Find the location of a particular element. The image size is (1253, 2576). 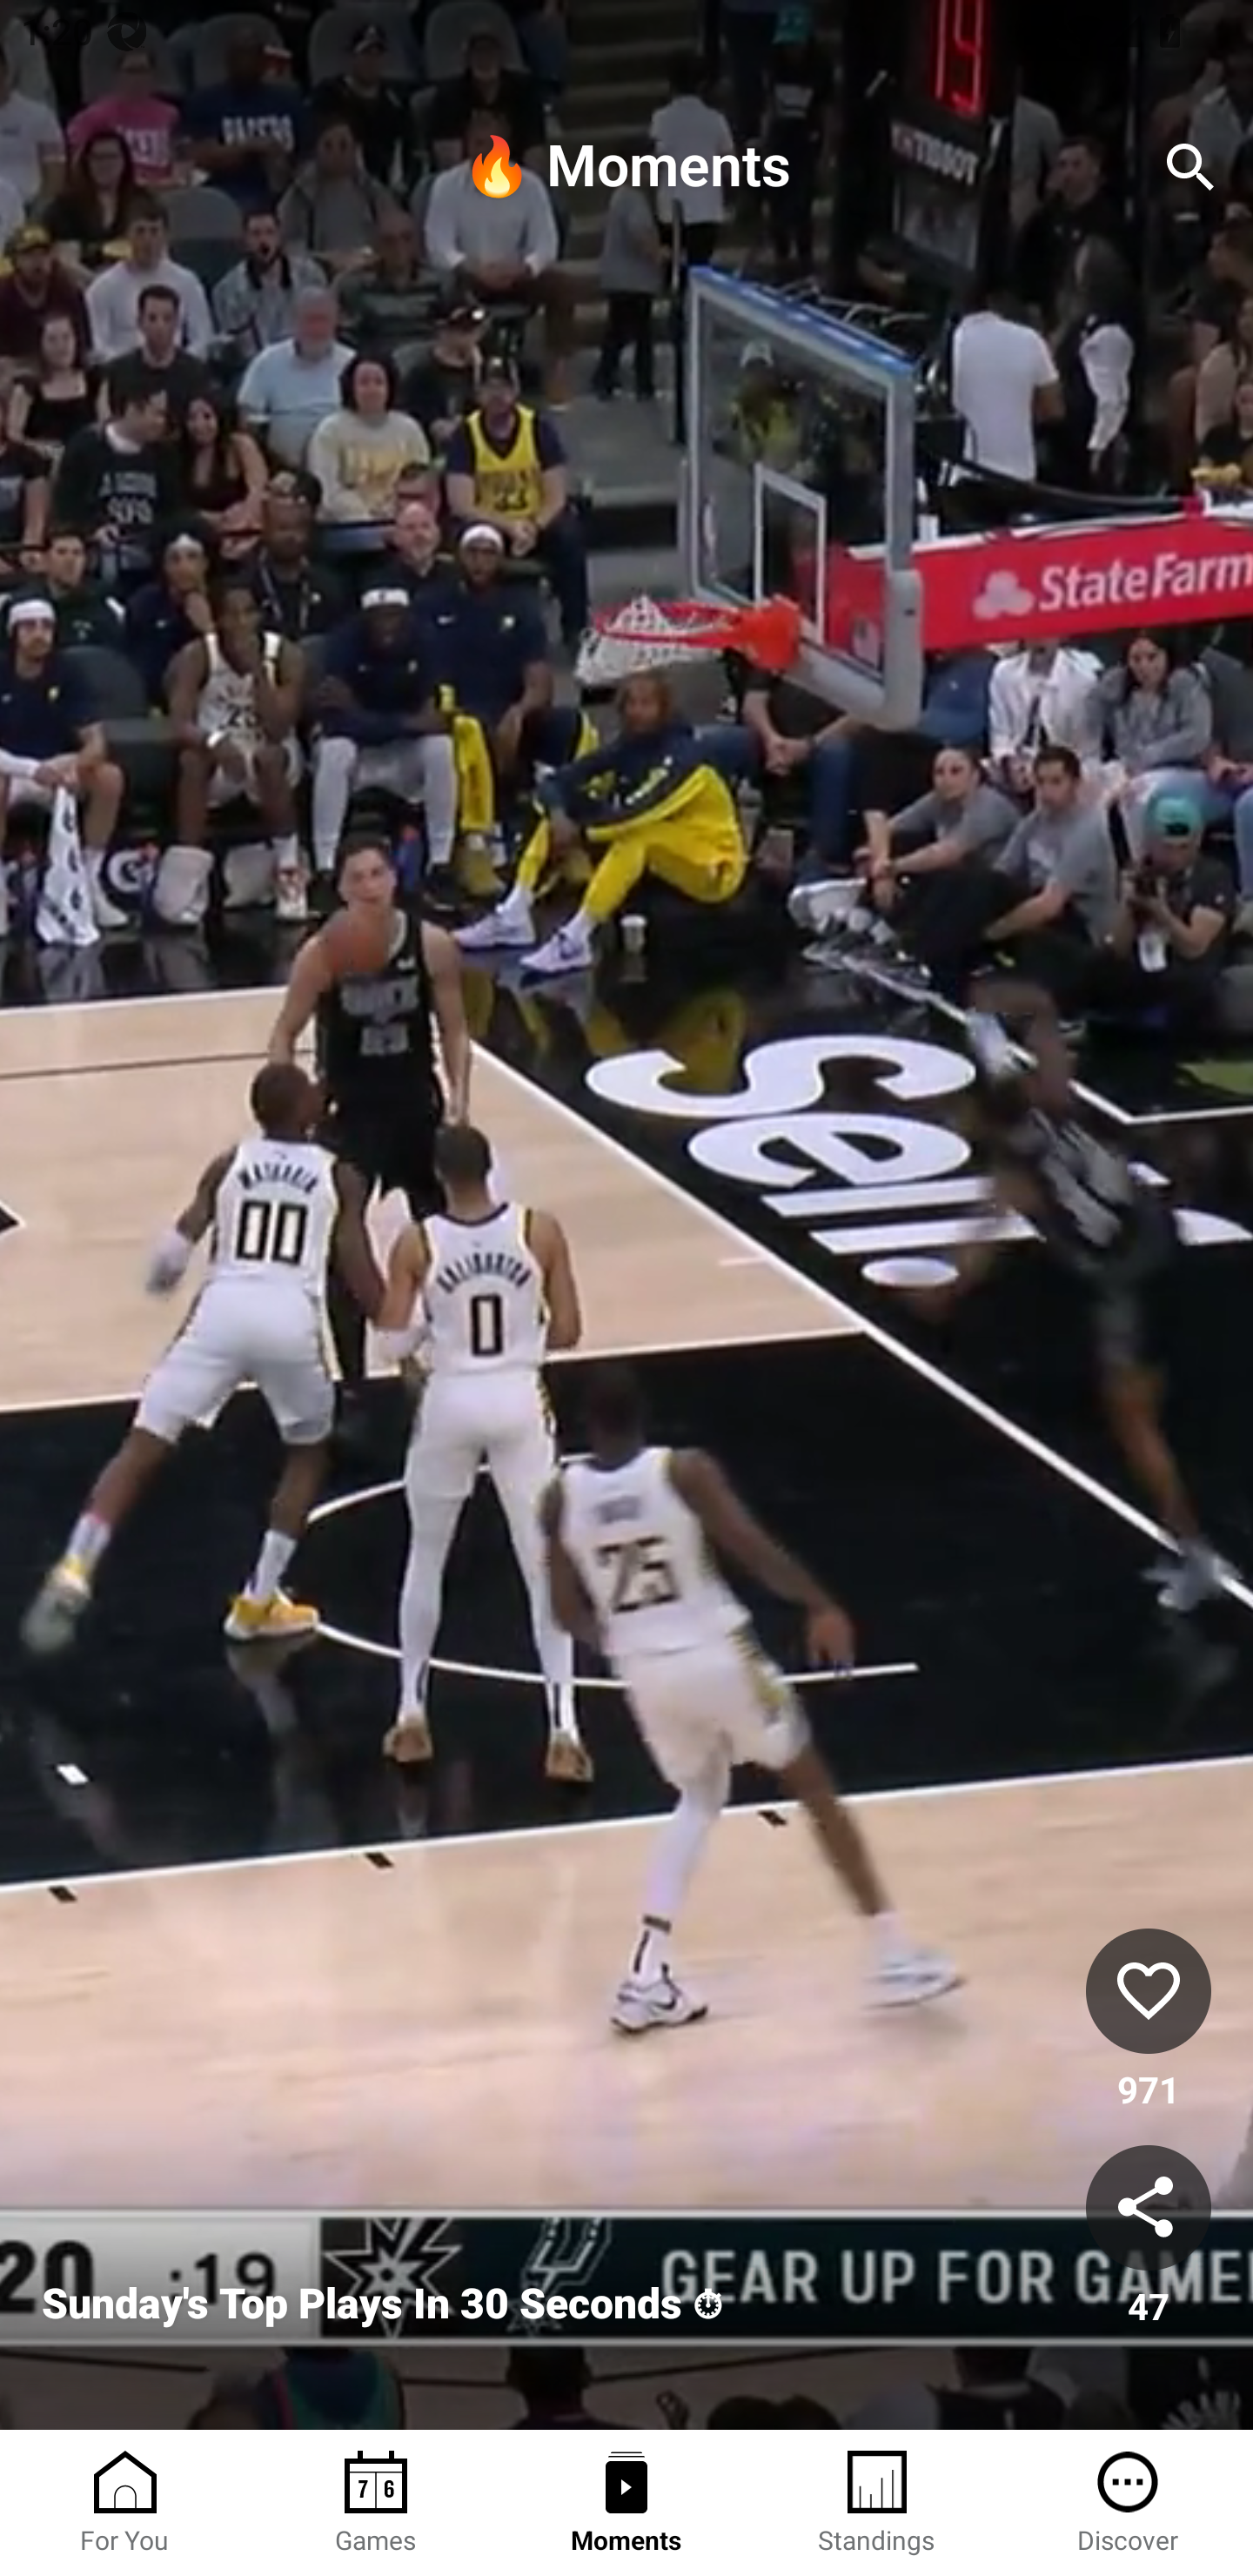

Games is located at coordinates (376, 2503).